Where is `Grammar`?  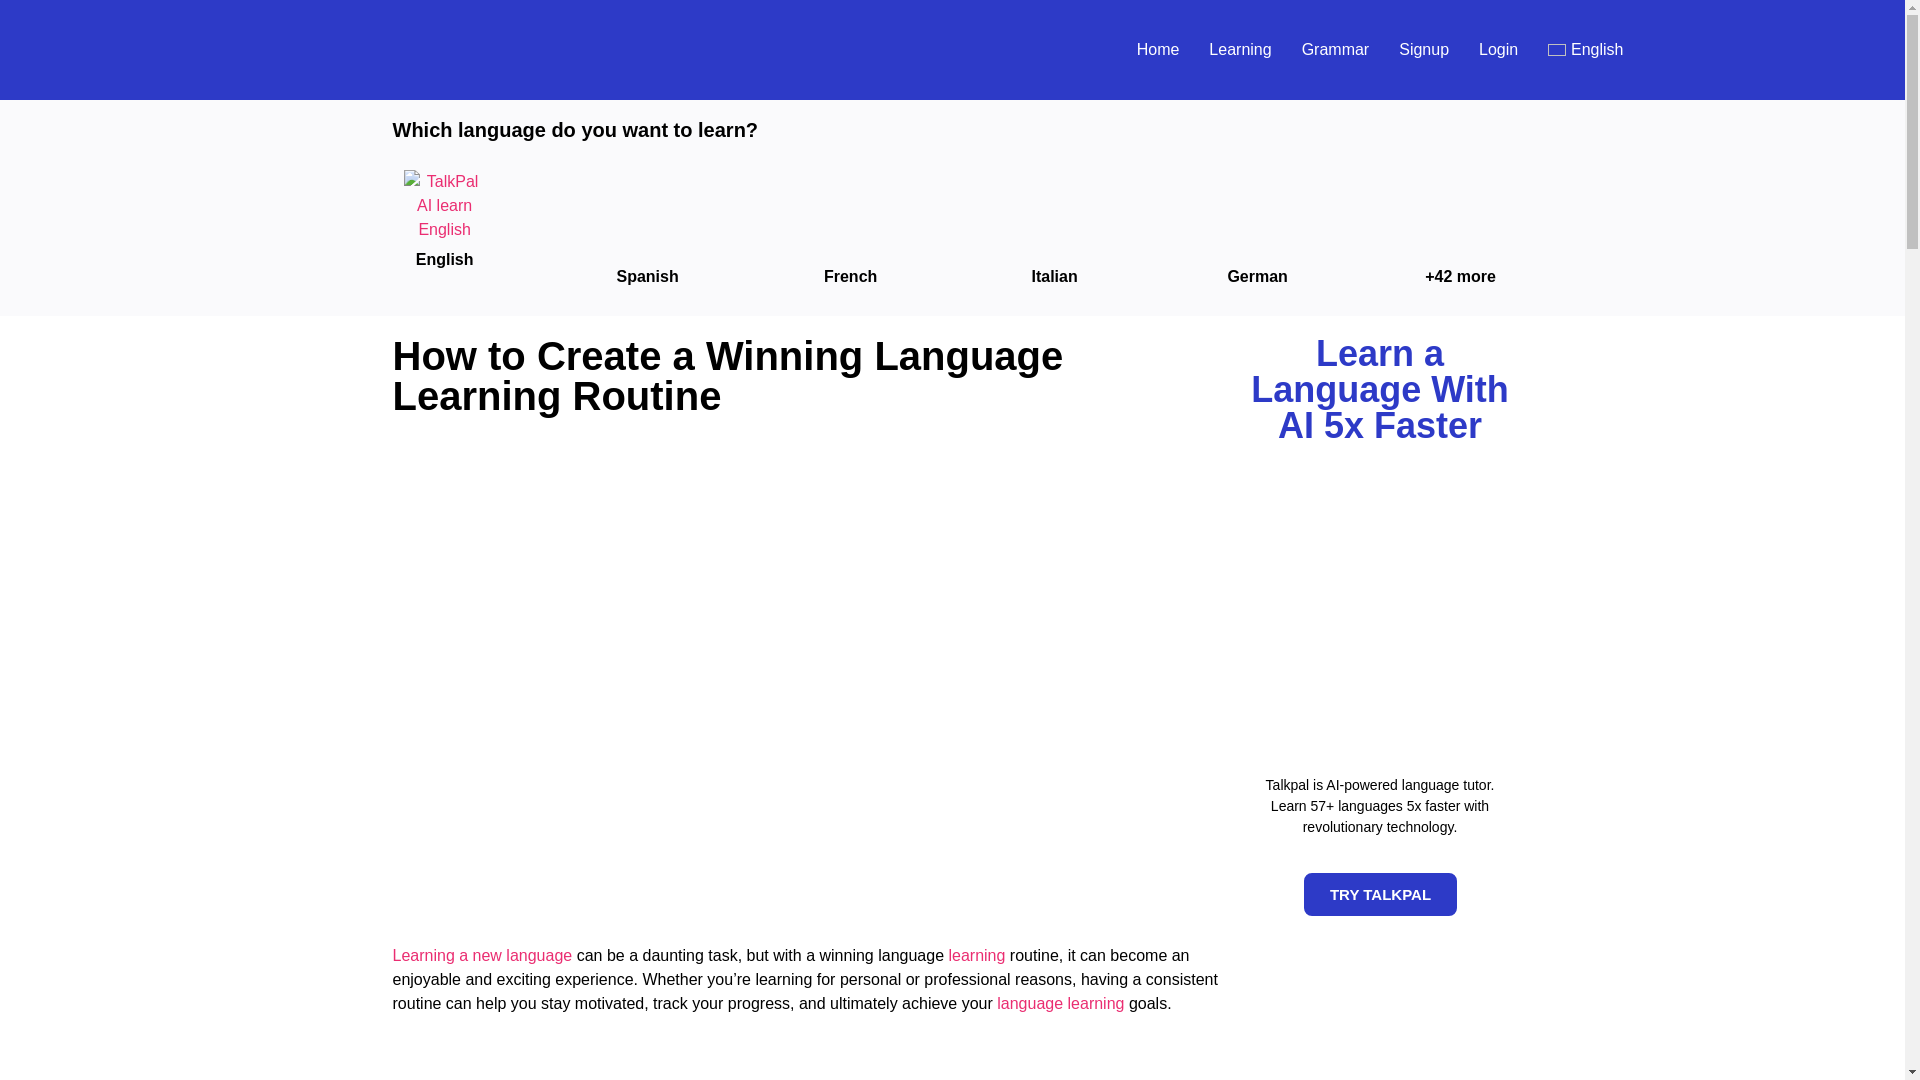 Grammar is located at coordinates (1336, 49).